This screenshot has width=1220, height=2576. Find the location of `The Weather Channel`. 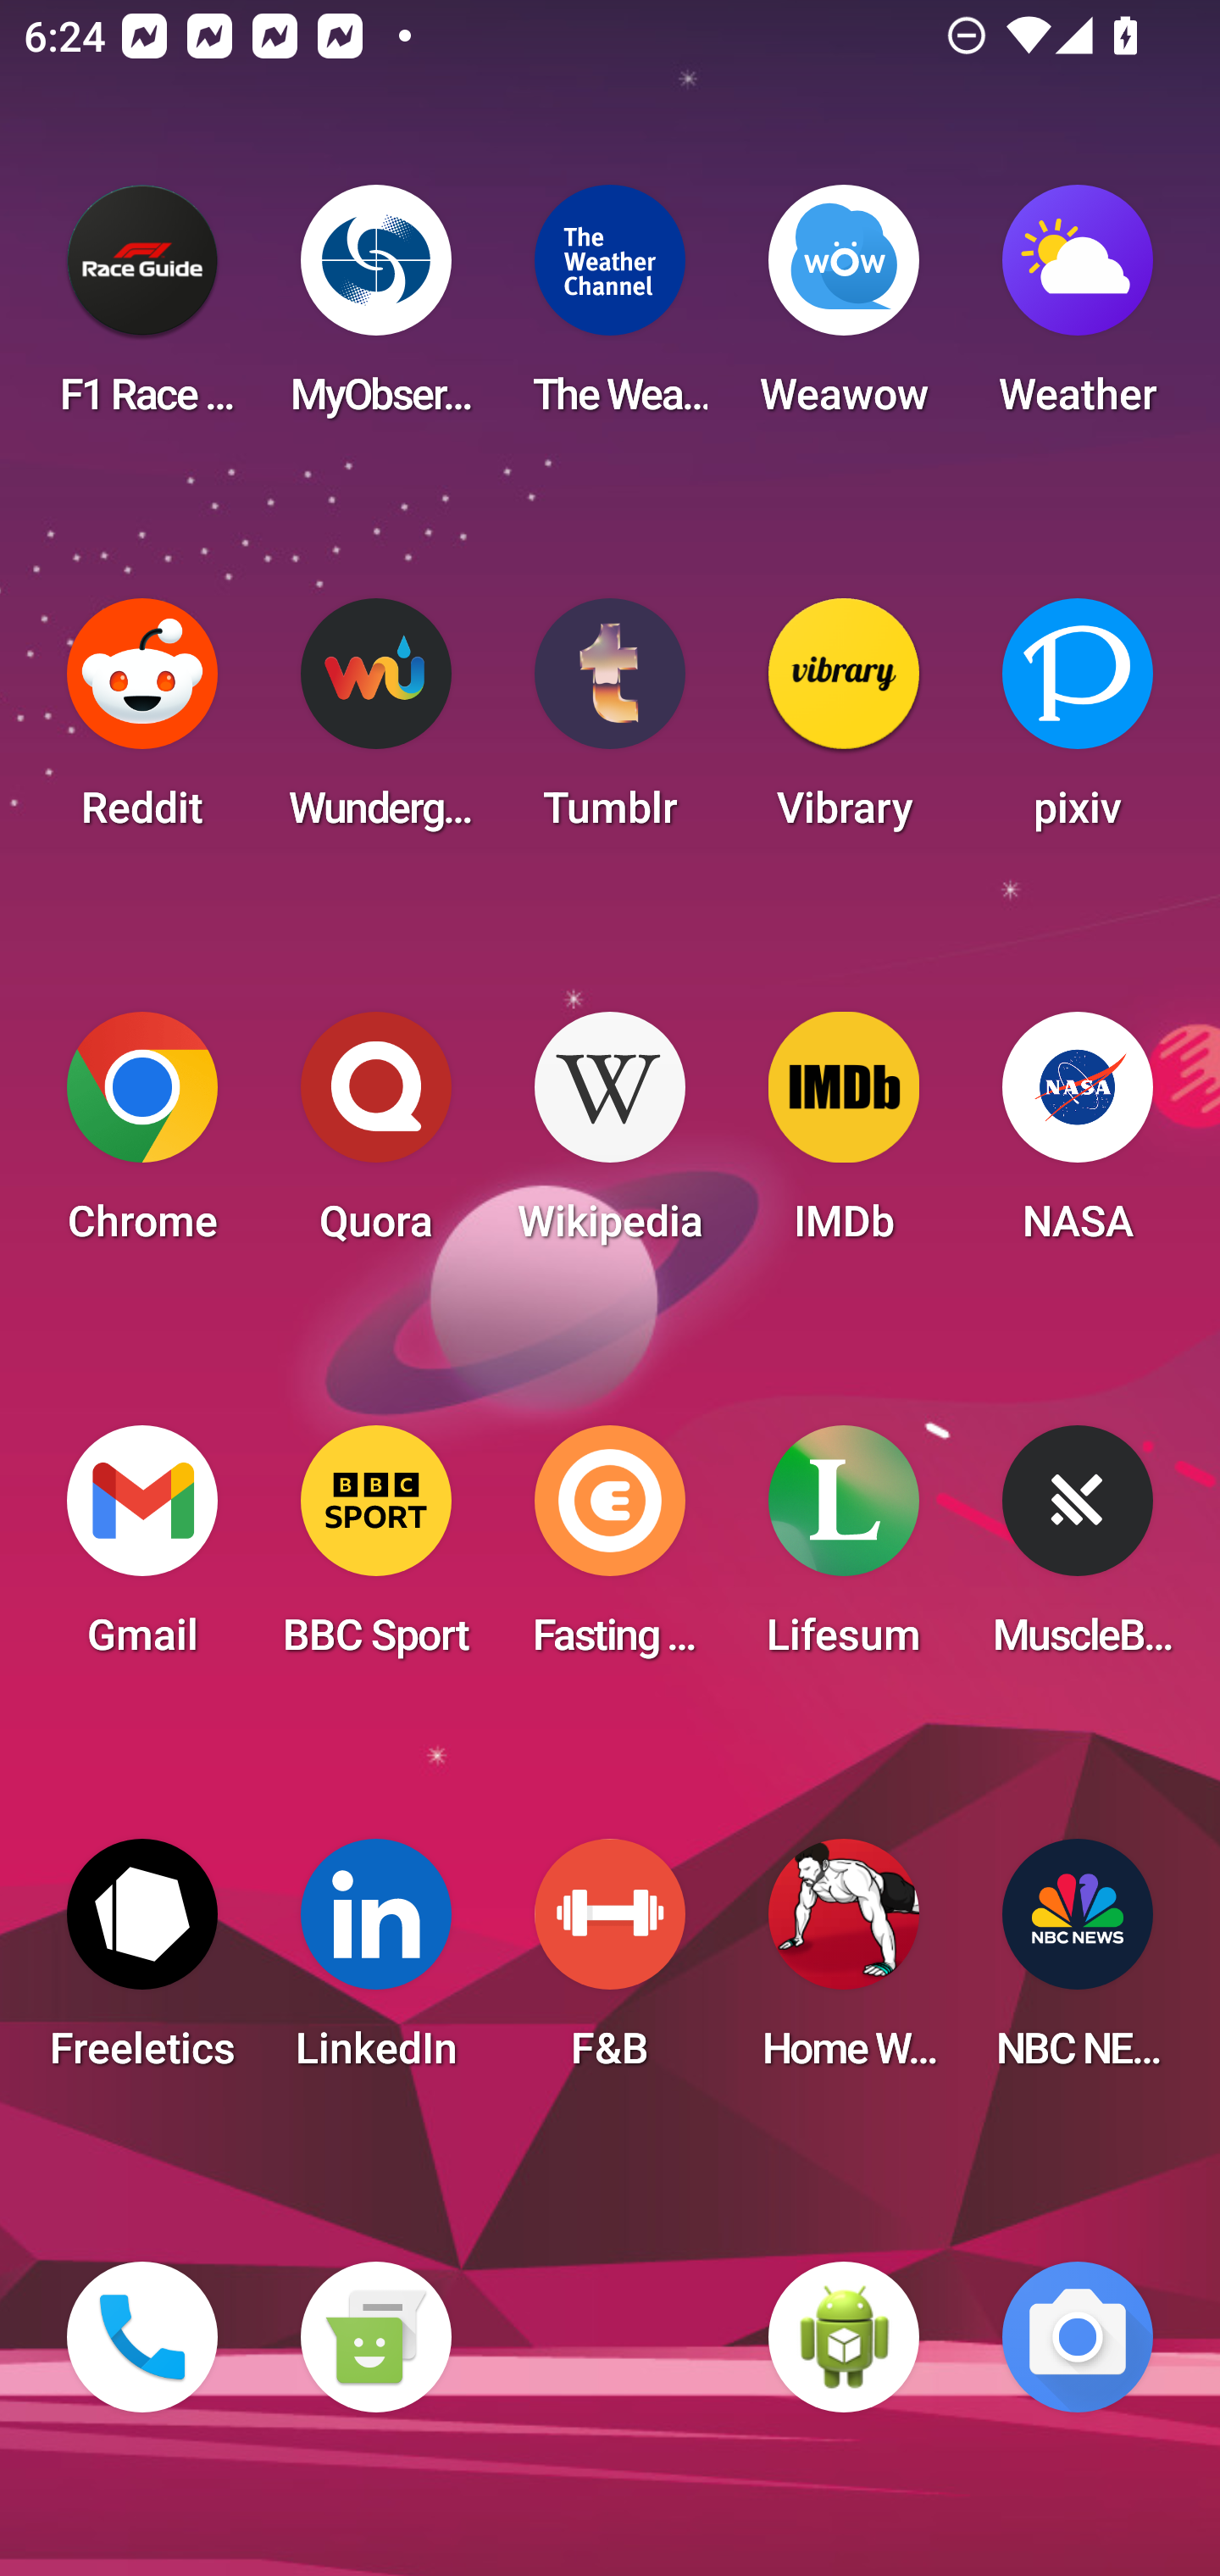

The Weather Channel is located at coordinates (610, 310).